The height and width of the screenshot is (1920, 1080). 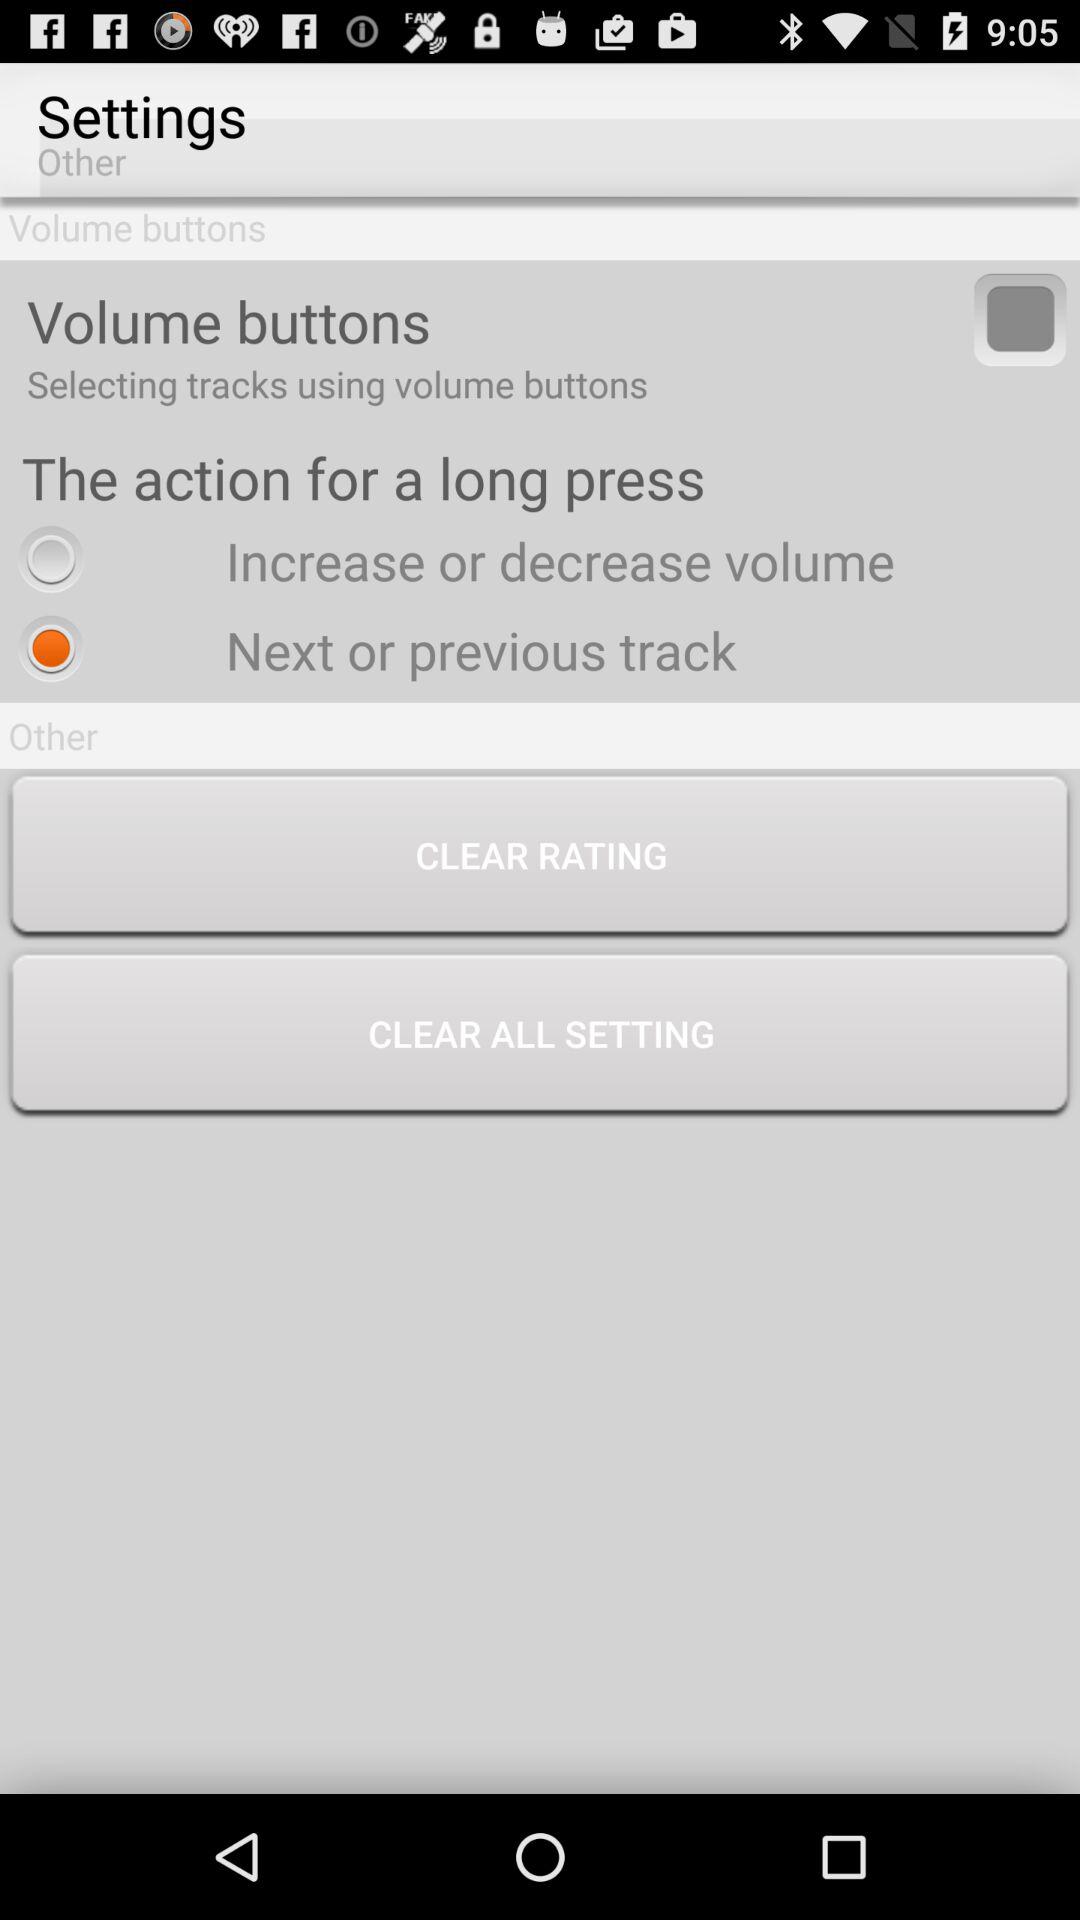 I want to click on flip to the increase or decrease, so click(x=451, y=560).